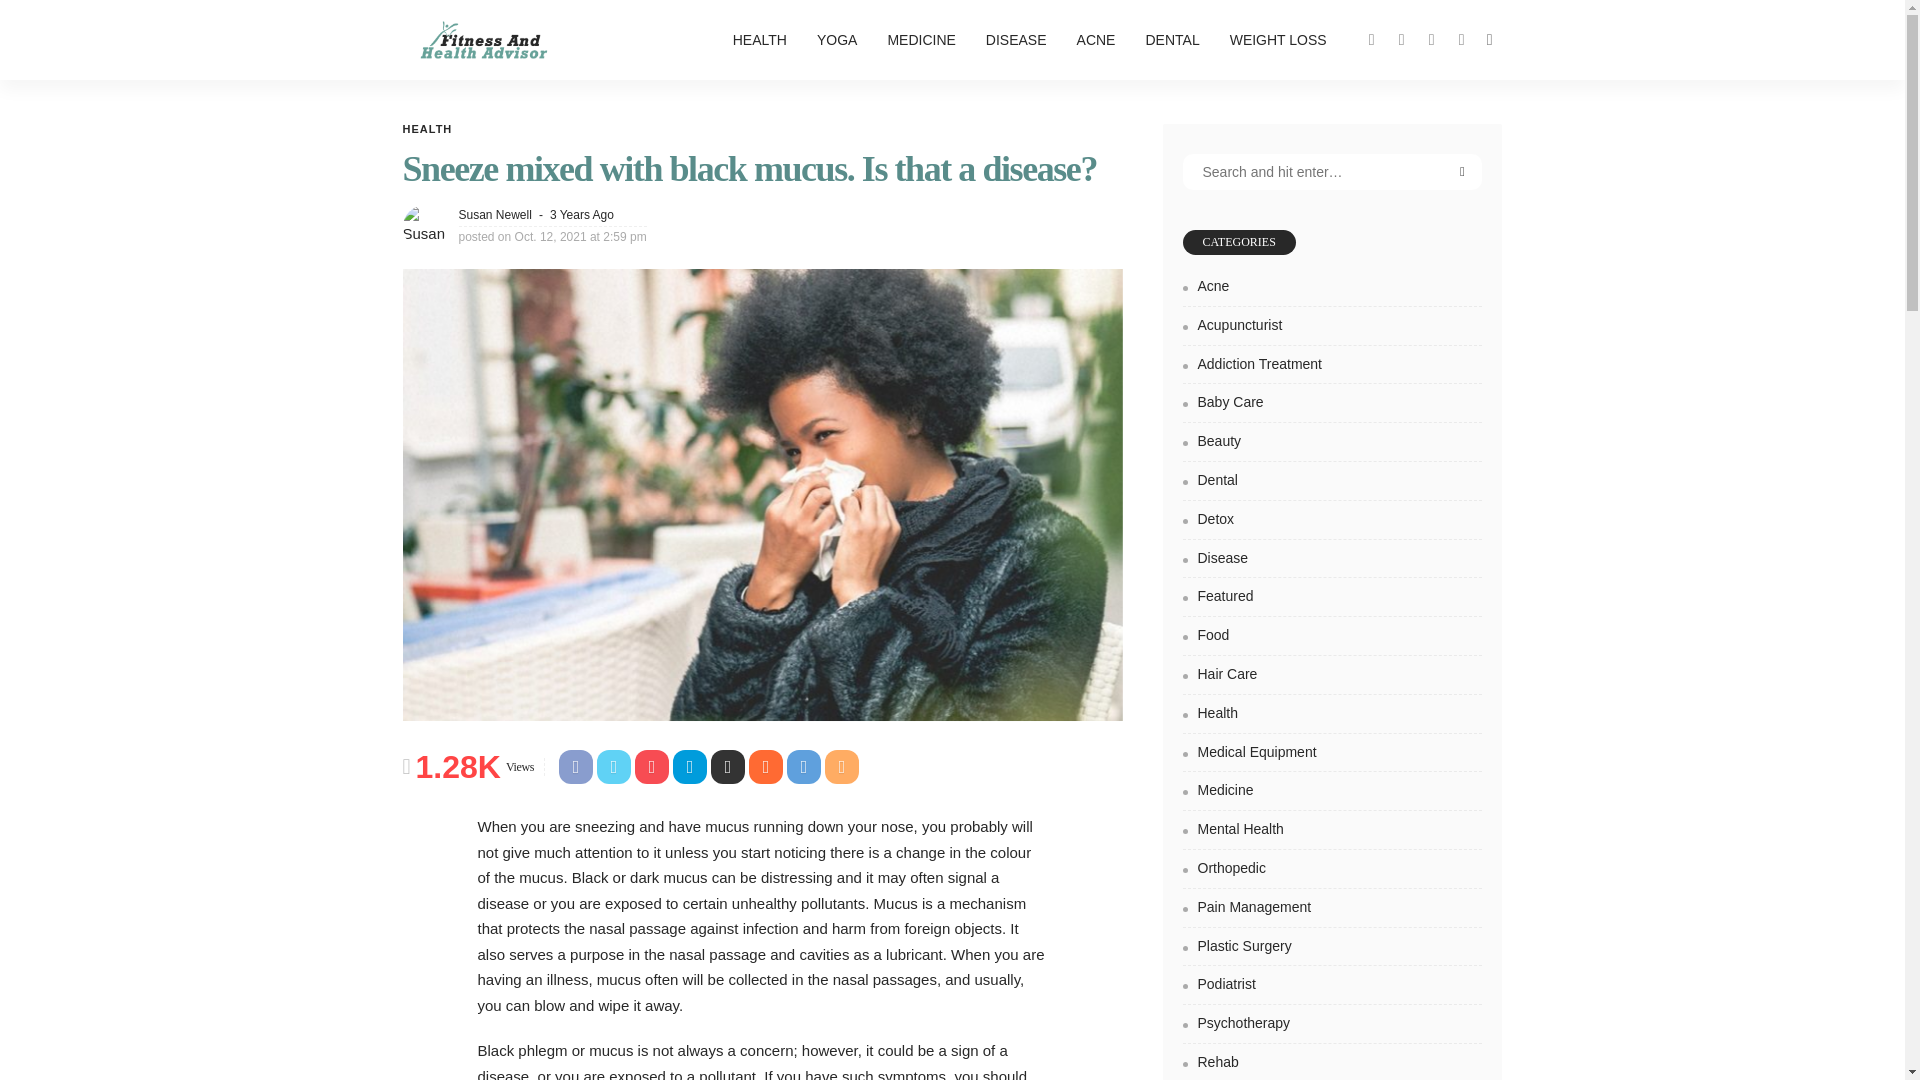  What do you see at coordinates (426, 130) in the screenshot?
I see `HEALTH` at bounding box center [426, 130].